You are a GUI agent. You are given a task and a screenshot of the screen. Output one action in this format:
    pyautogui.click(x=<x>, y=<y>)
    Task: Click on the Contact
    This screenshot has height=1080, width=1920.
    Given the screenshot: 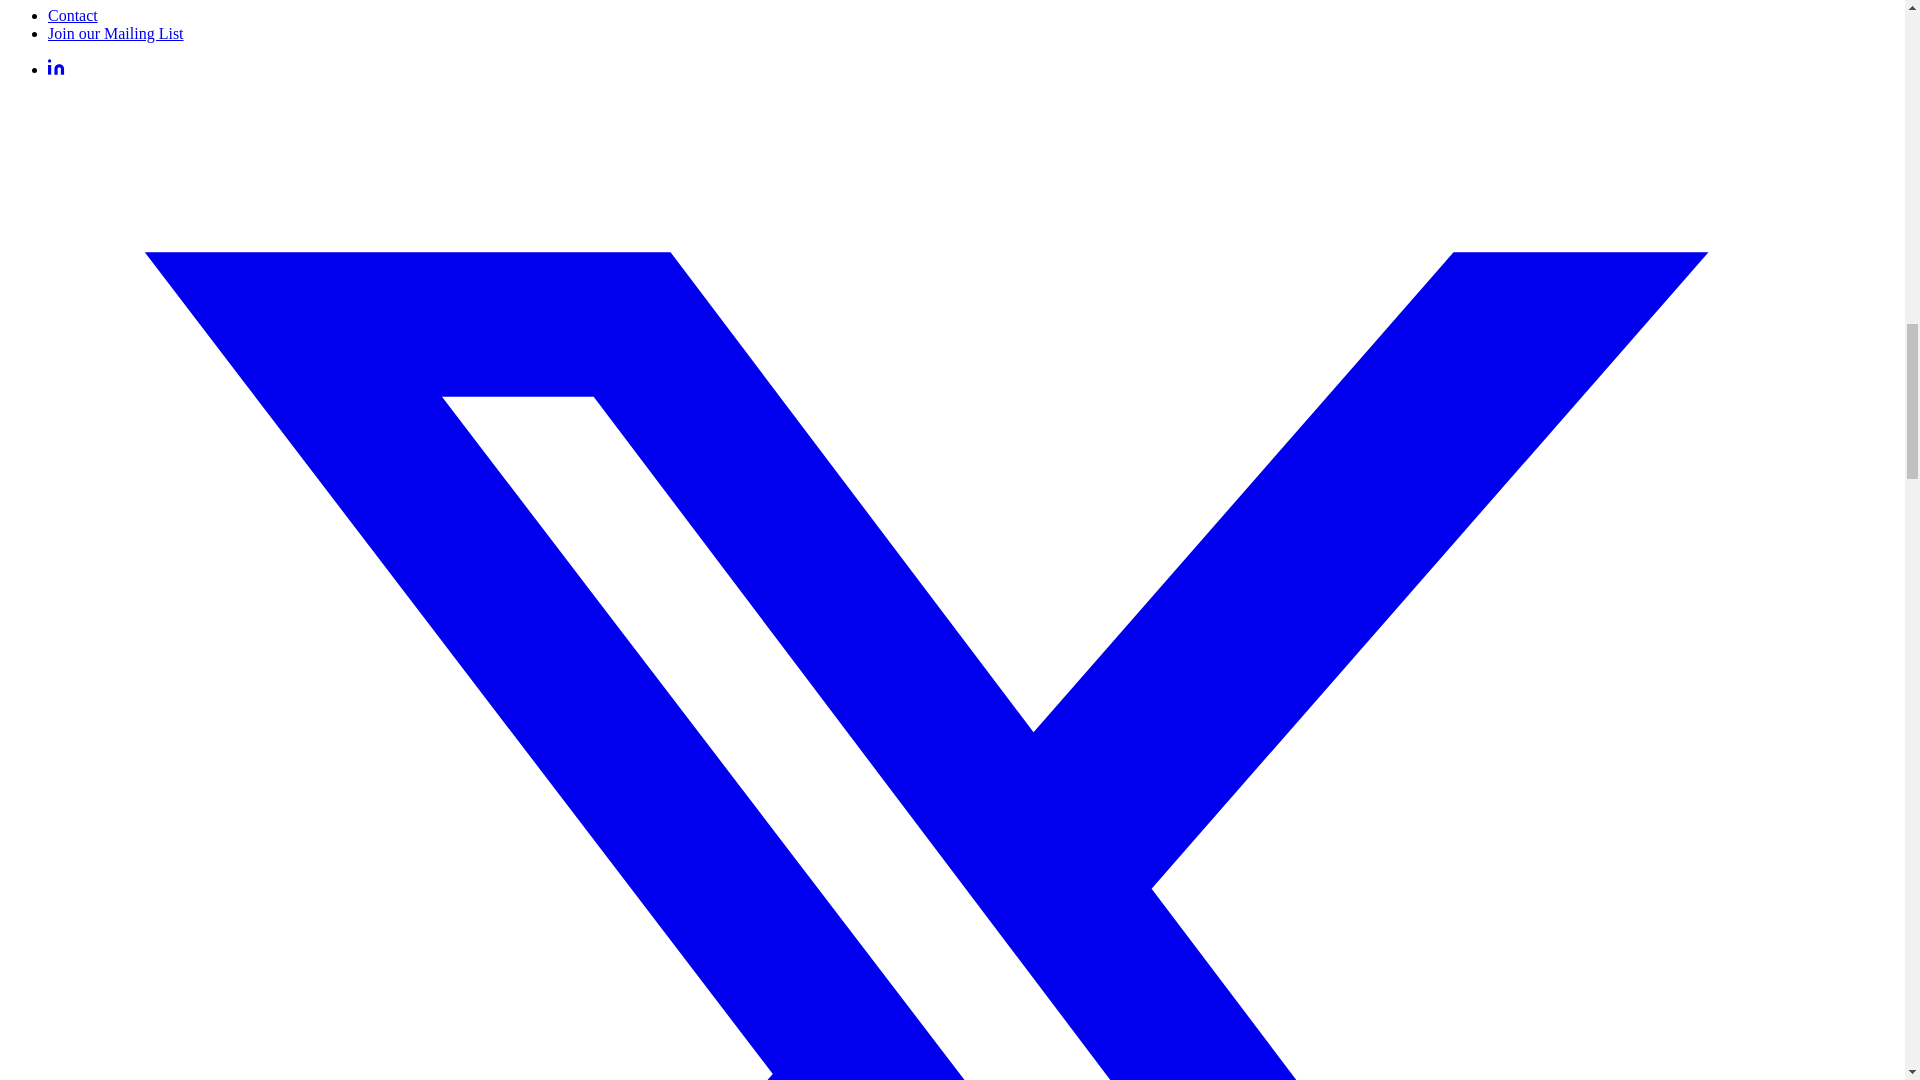 What is the action you would take?
    pyautogui.click(x=72, y=14)
    